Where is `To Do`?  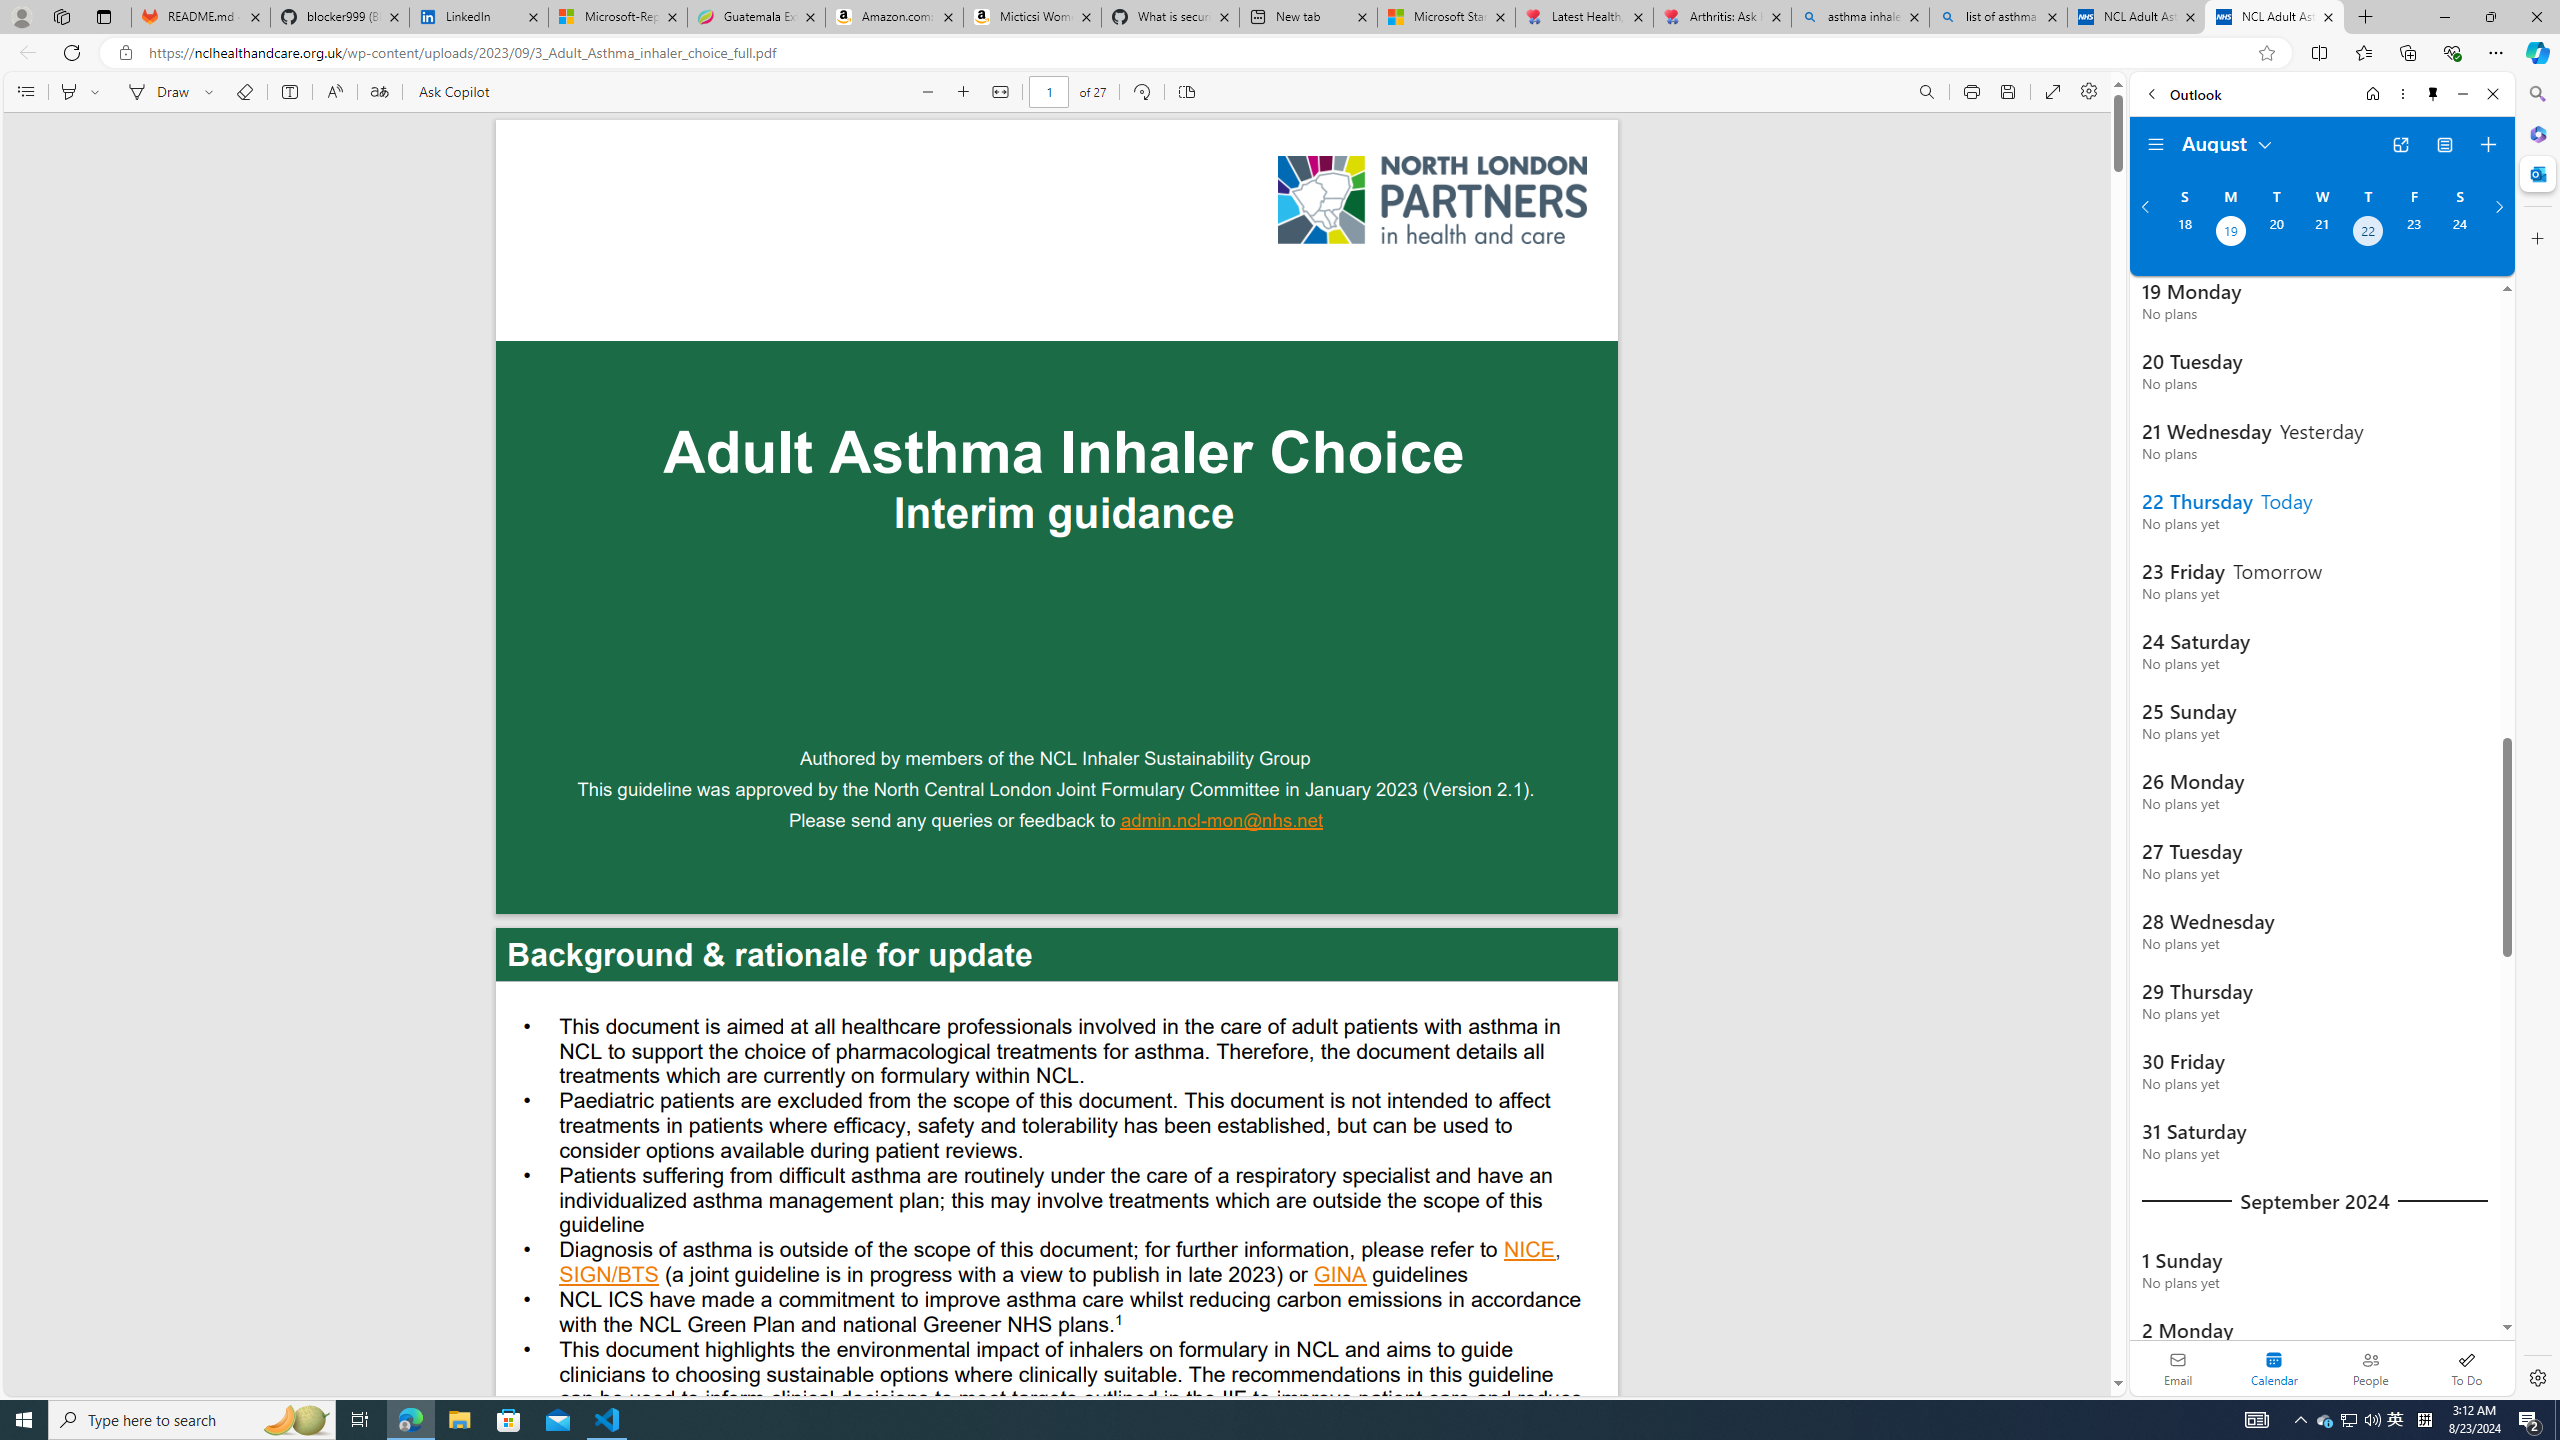 To Do is located at coordinates (2466, 1368).